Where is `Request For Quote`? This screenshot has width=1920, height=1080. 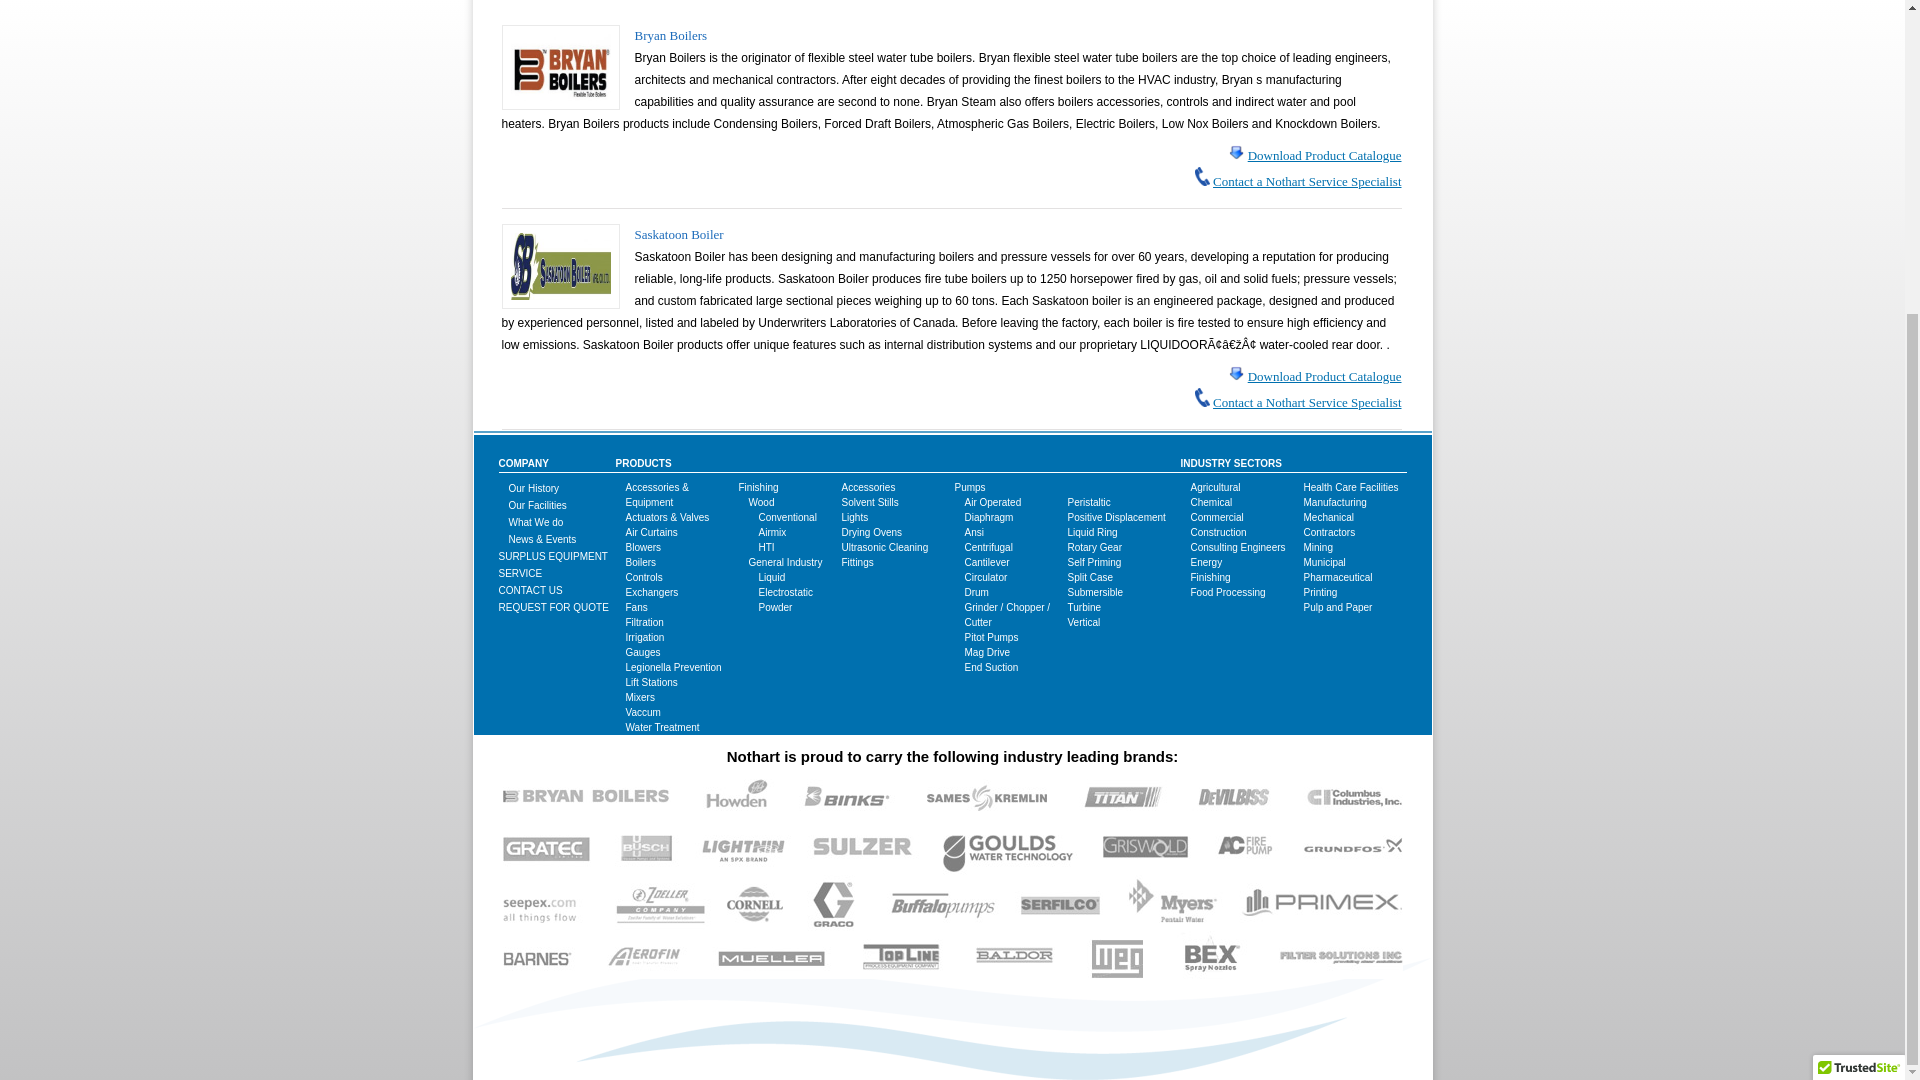 Request For Quote is located at coordinates (552, 607).